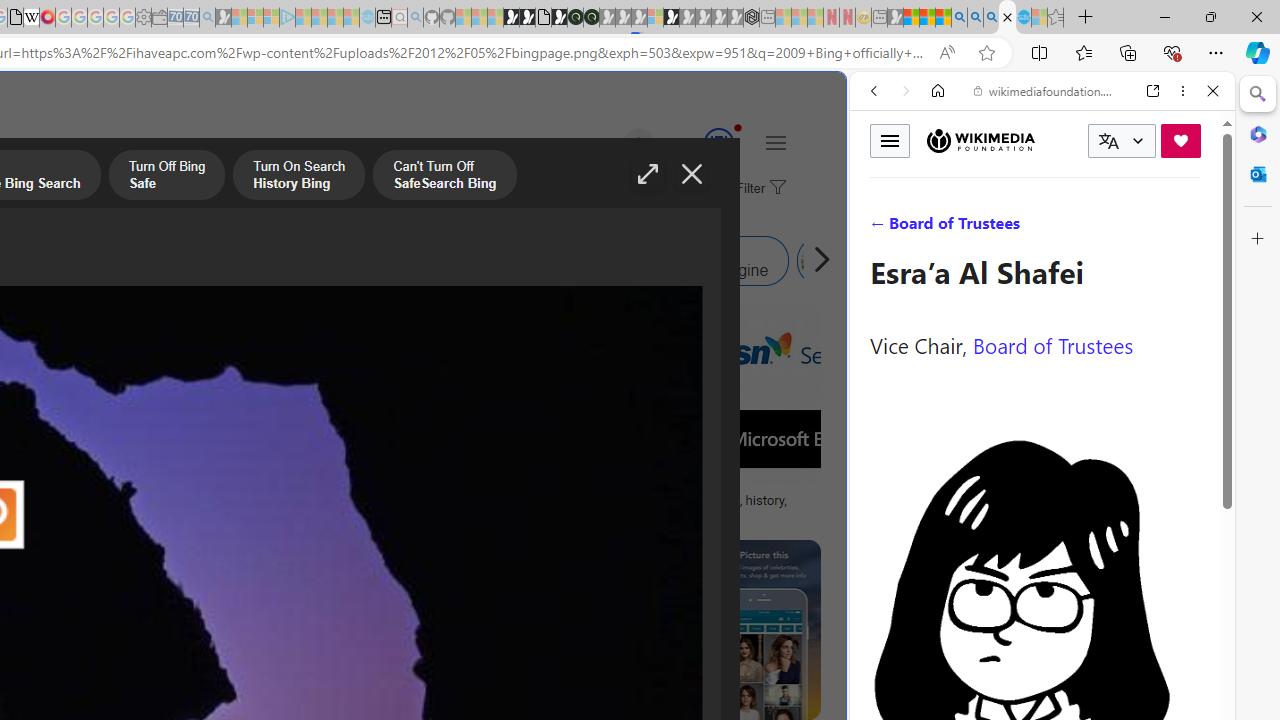 The image size is (1280, 720). What do you see at coordinates (890, 140) in the screenshot?
I see `Toggle menu` at bounding box center [890, 140].